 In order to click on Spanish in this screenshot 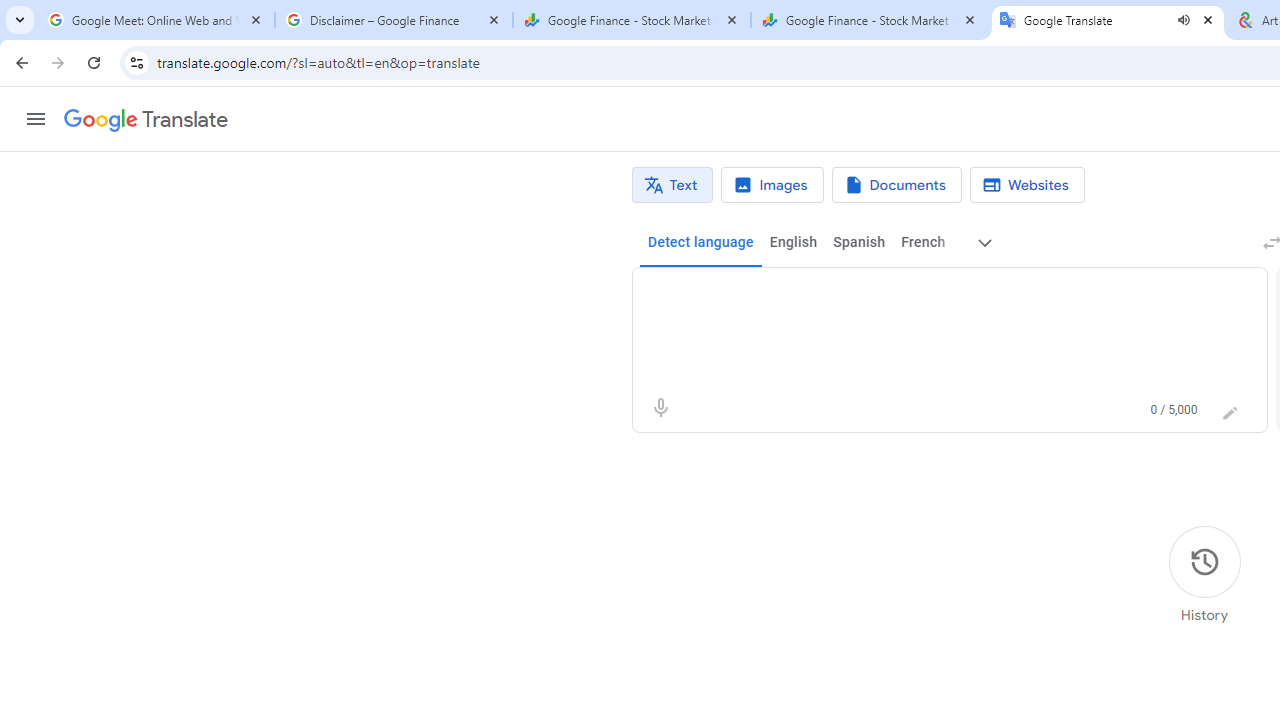, I will do `click(858, 242)`.